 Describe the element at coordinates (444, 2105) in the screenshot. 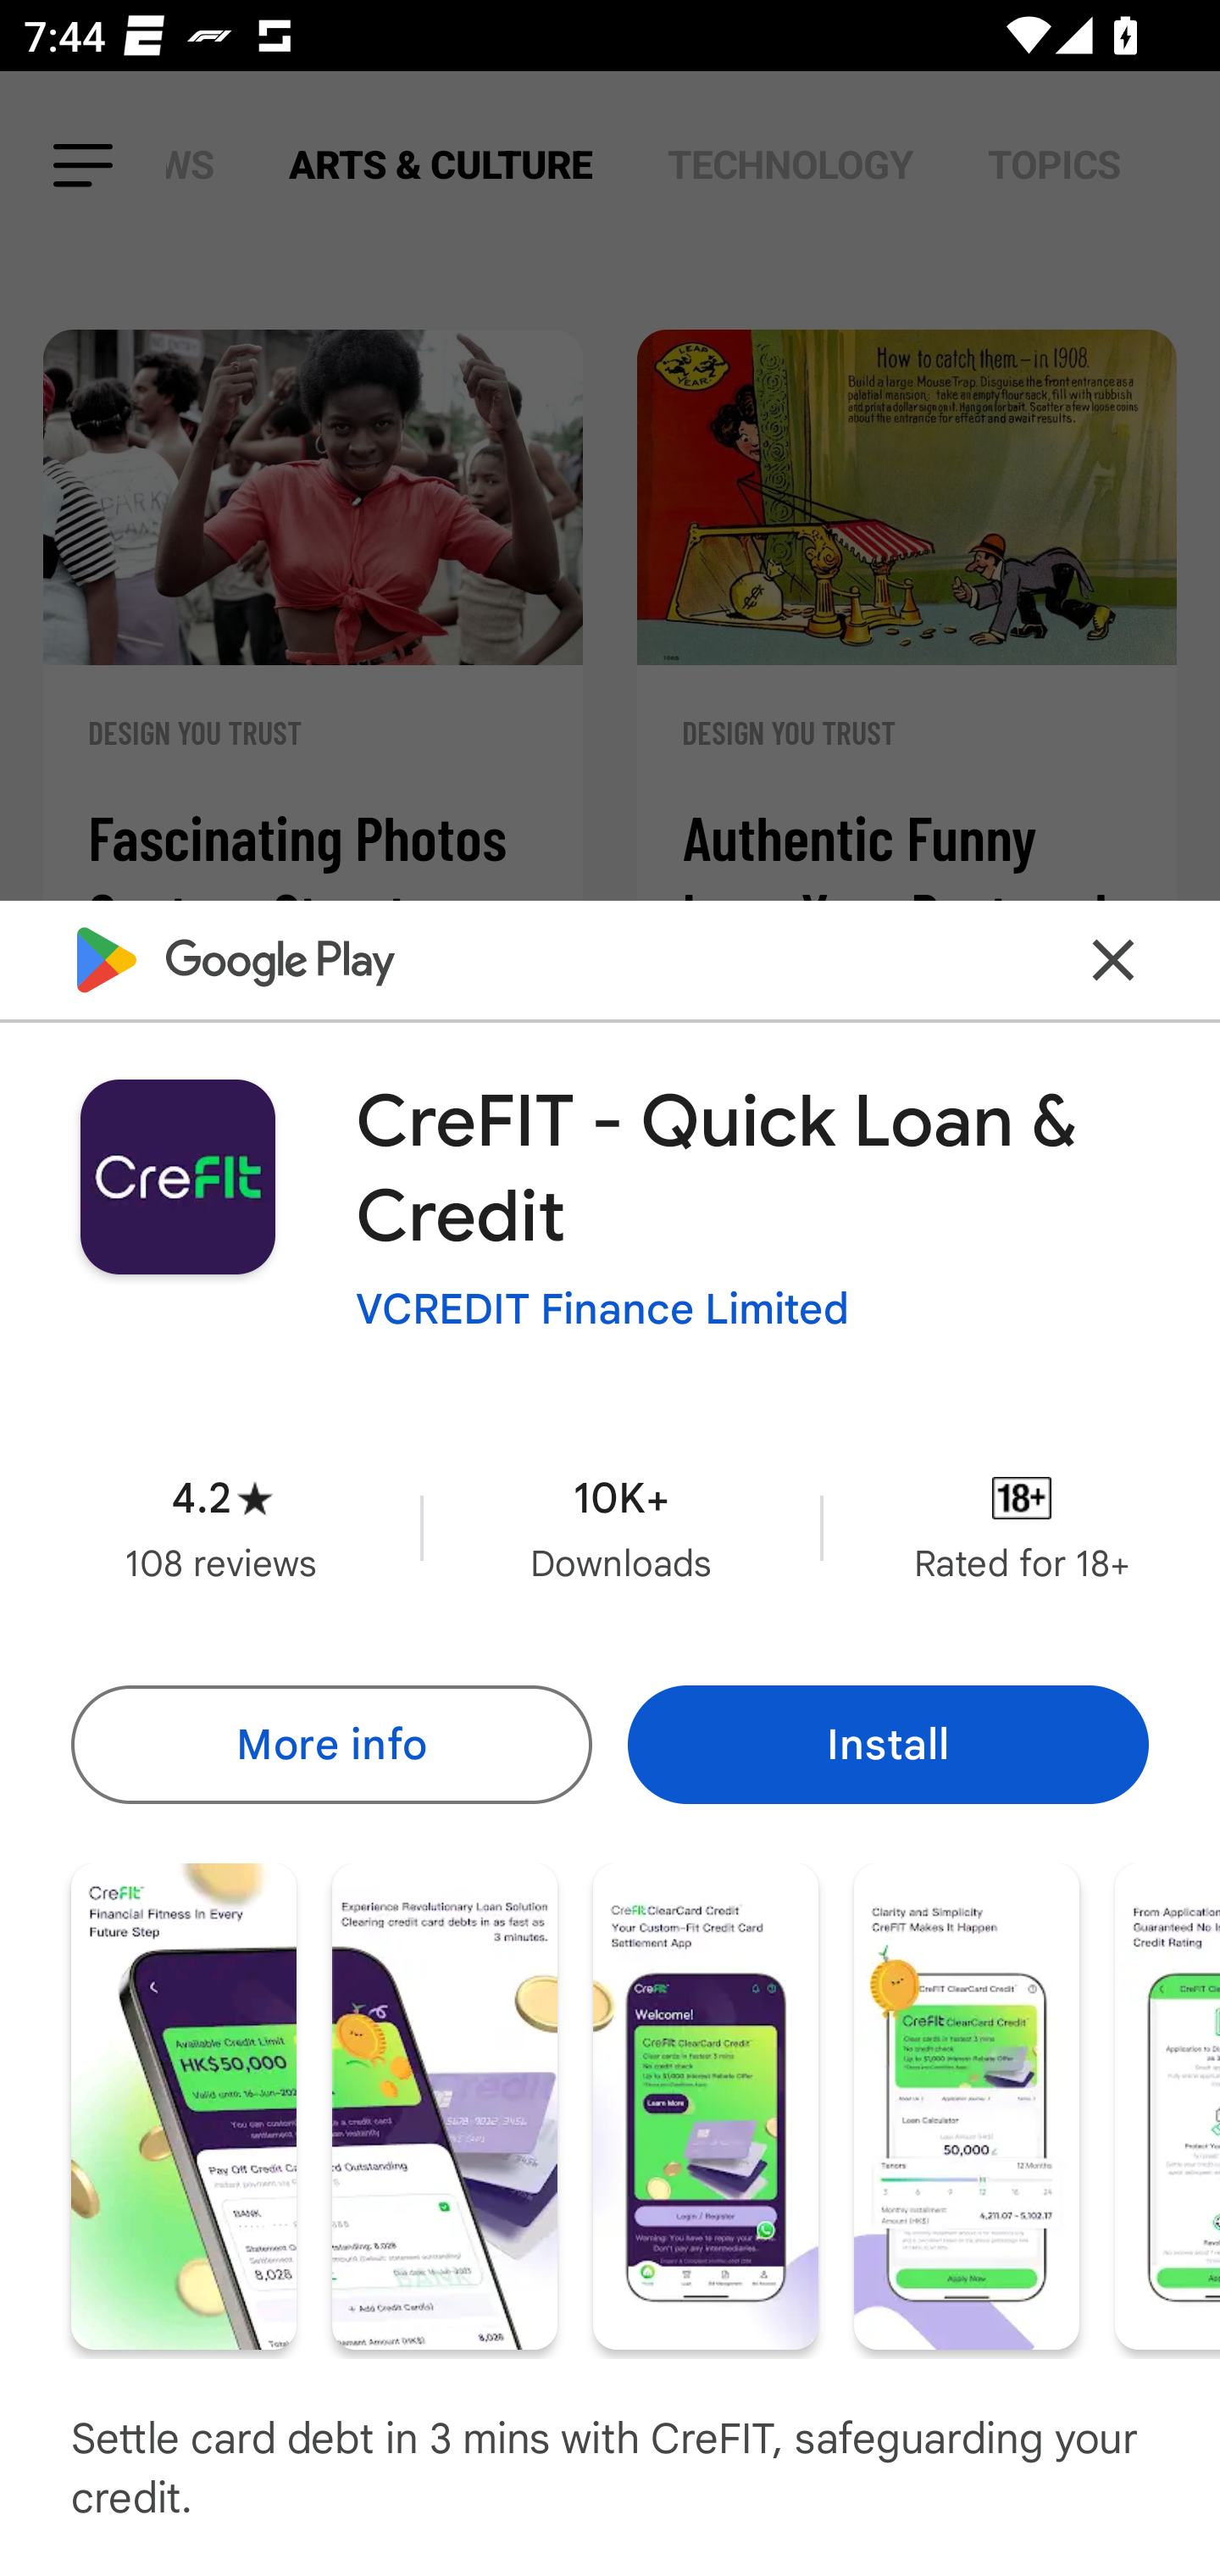

I see `Screenshot "2" of "6"` at that location.